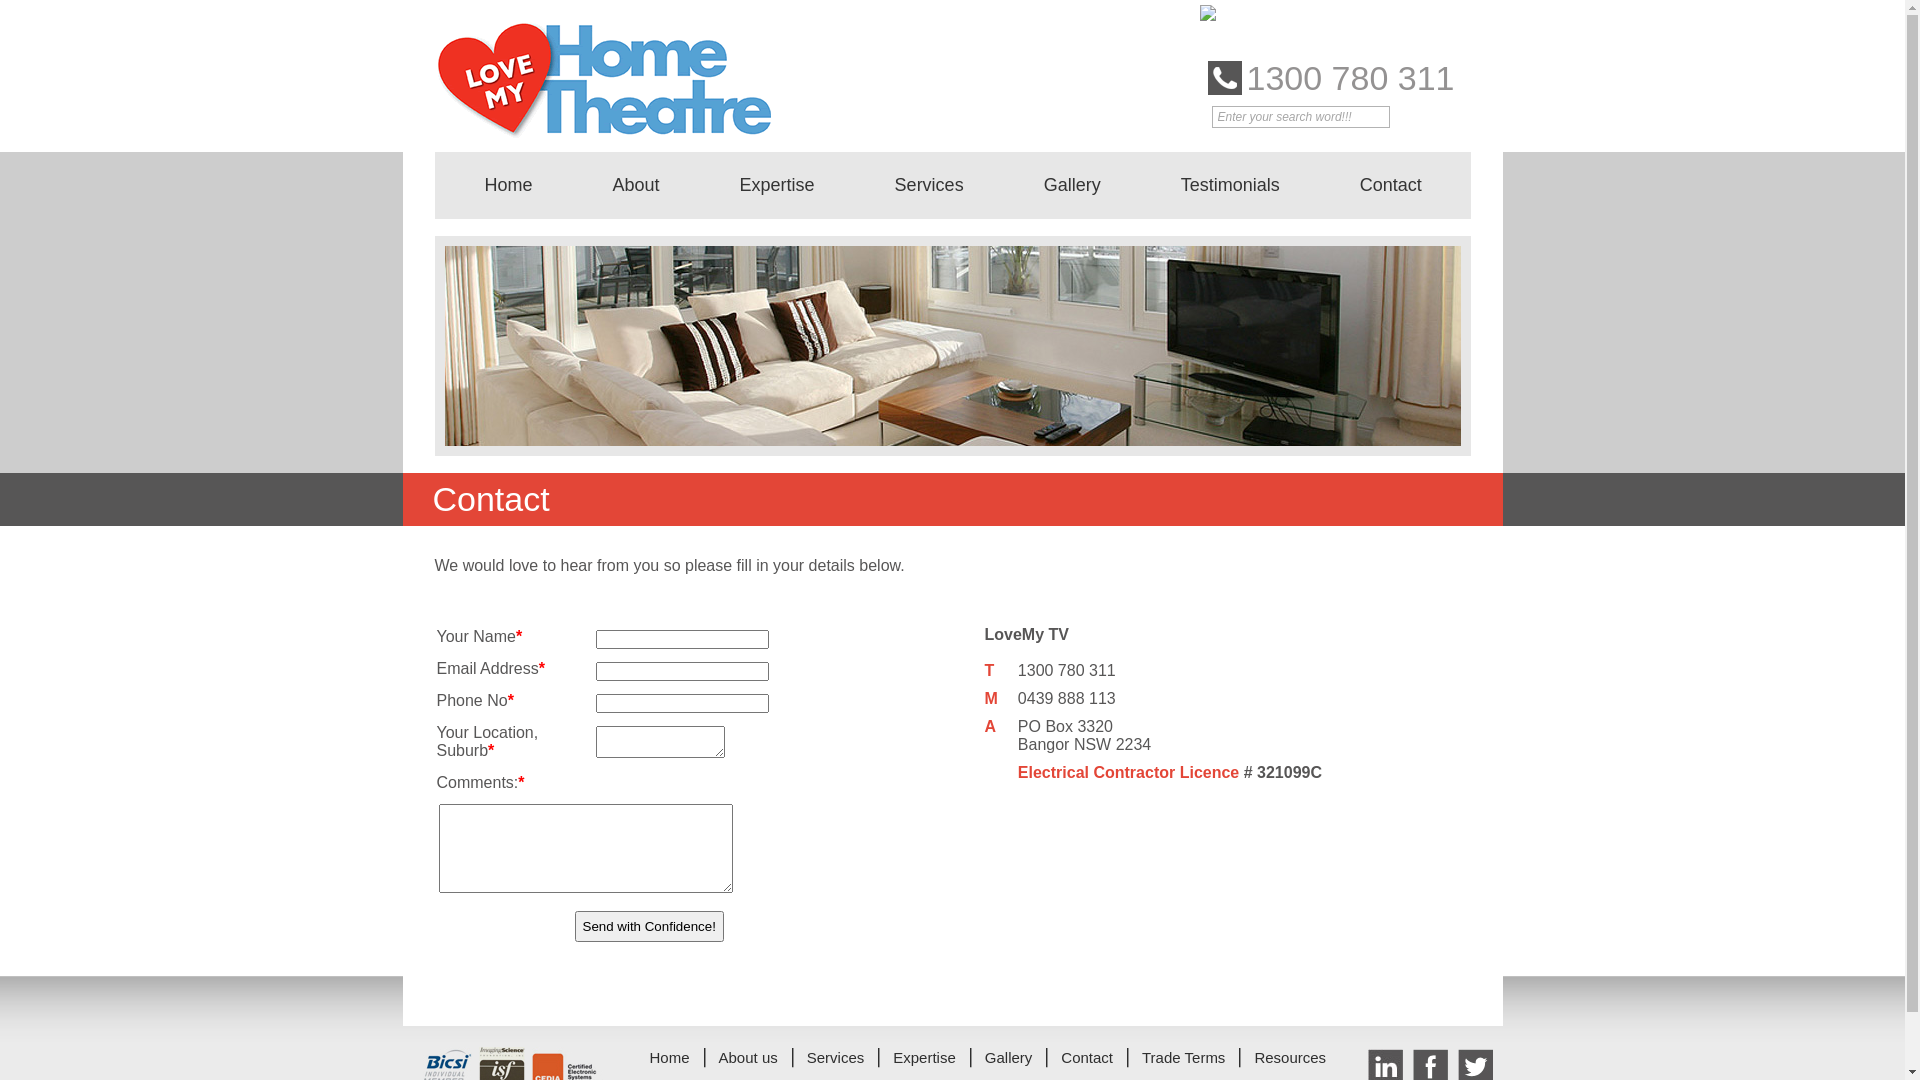 Image resolution: width=1920 pixels, height=1080 pixels. Describe the element at coordinates (1087, 1058) in the screenshot. I see `Contact` at that location.